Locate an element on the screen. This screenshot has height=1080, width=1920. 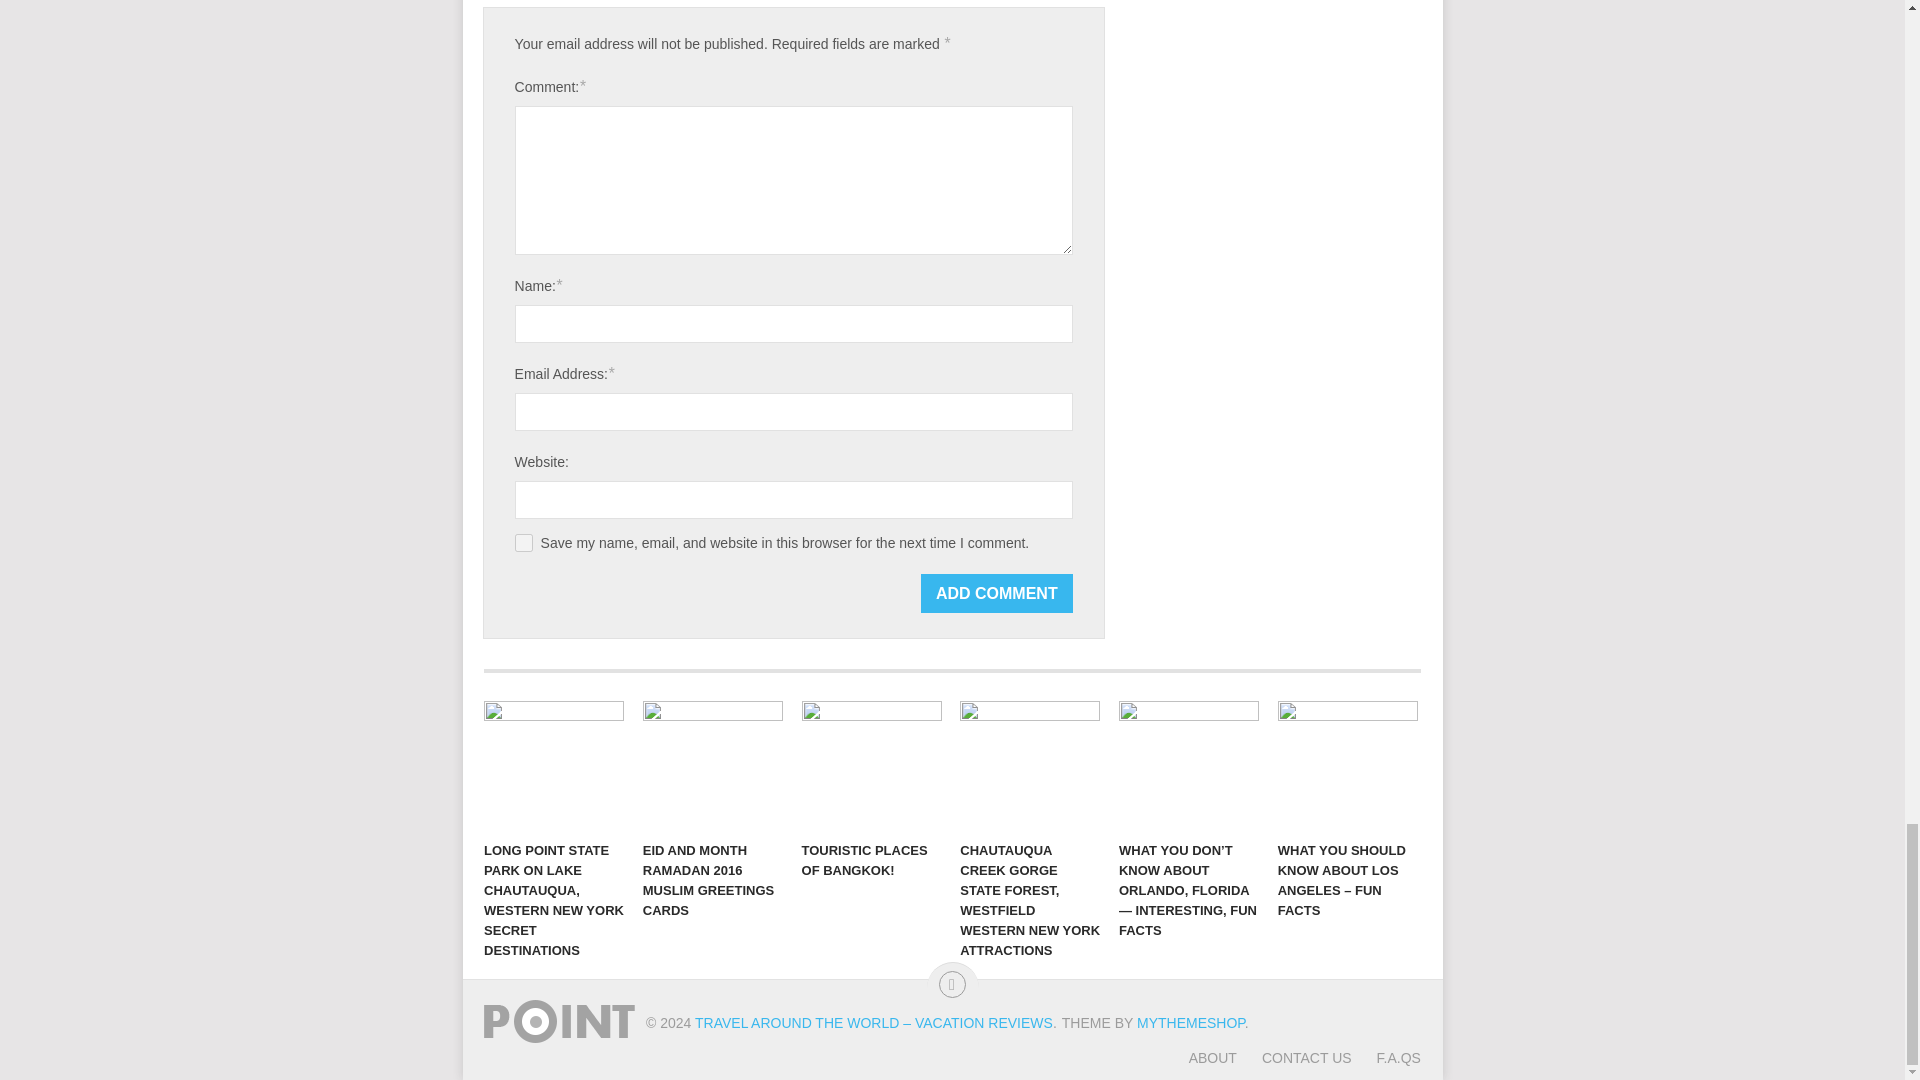
F.A.QS is located at coordinates (1386, 1057).